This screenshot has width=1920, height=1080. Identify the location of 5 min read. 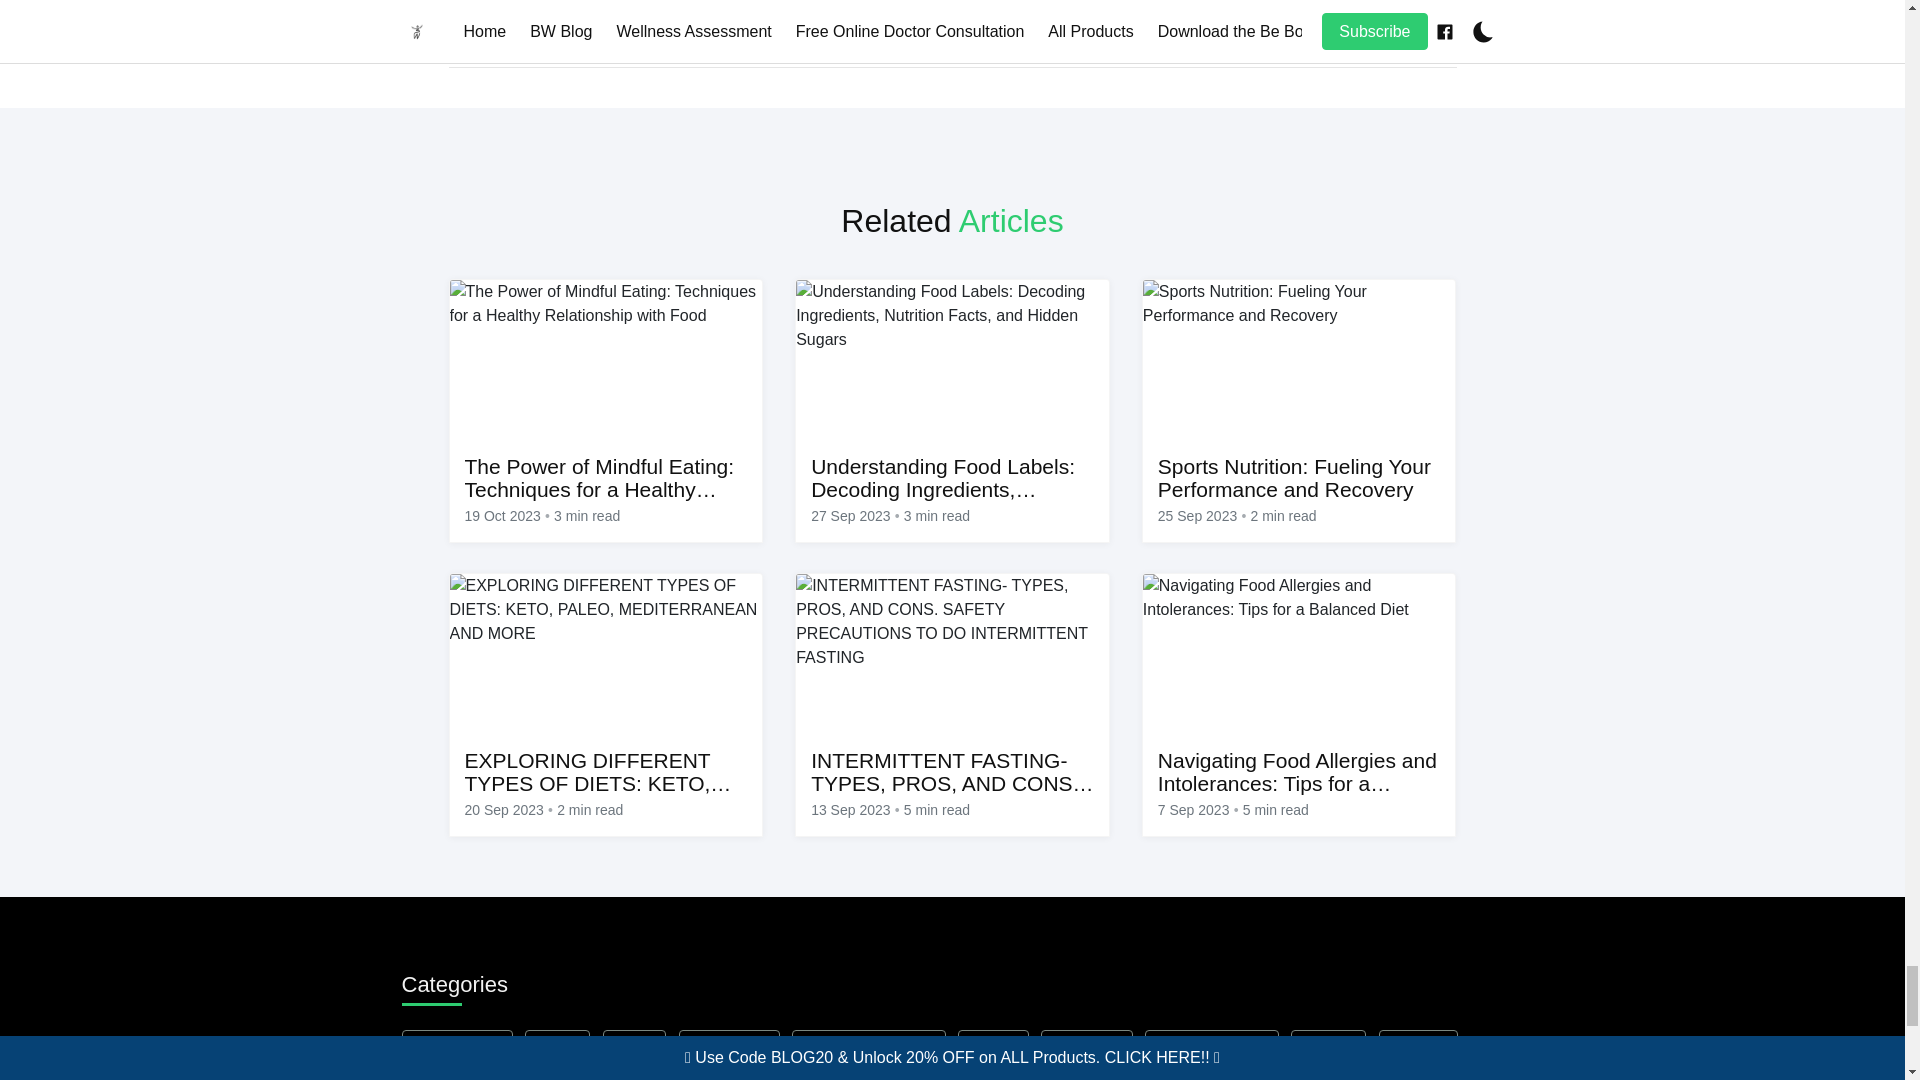
(1276, 810).